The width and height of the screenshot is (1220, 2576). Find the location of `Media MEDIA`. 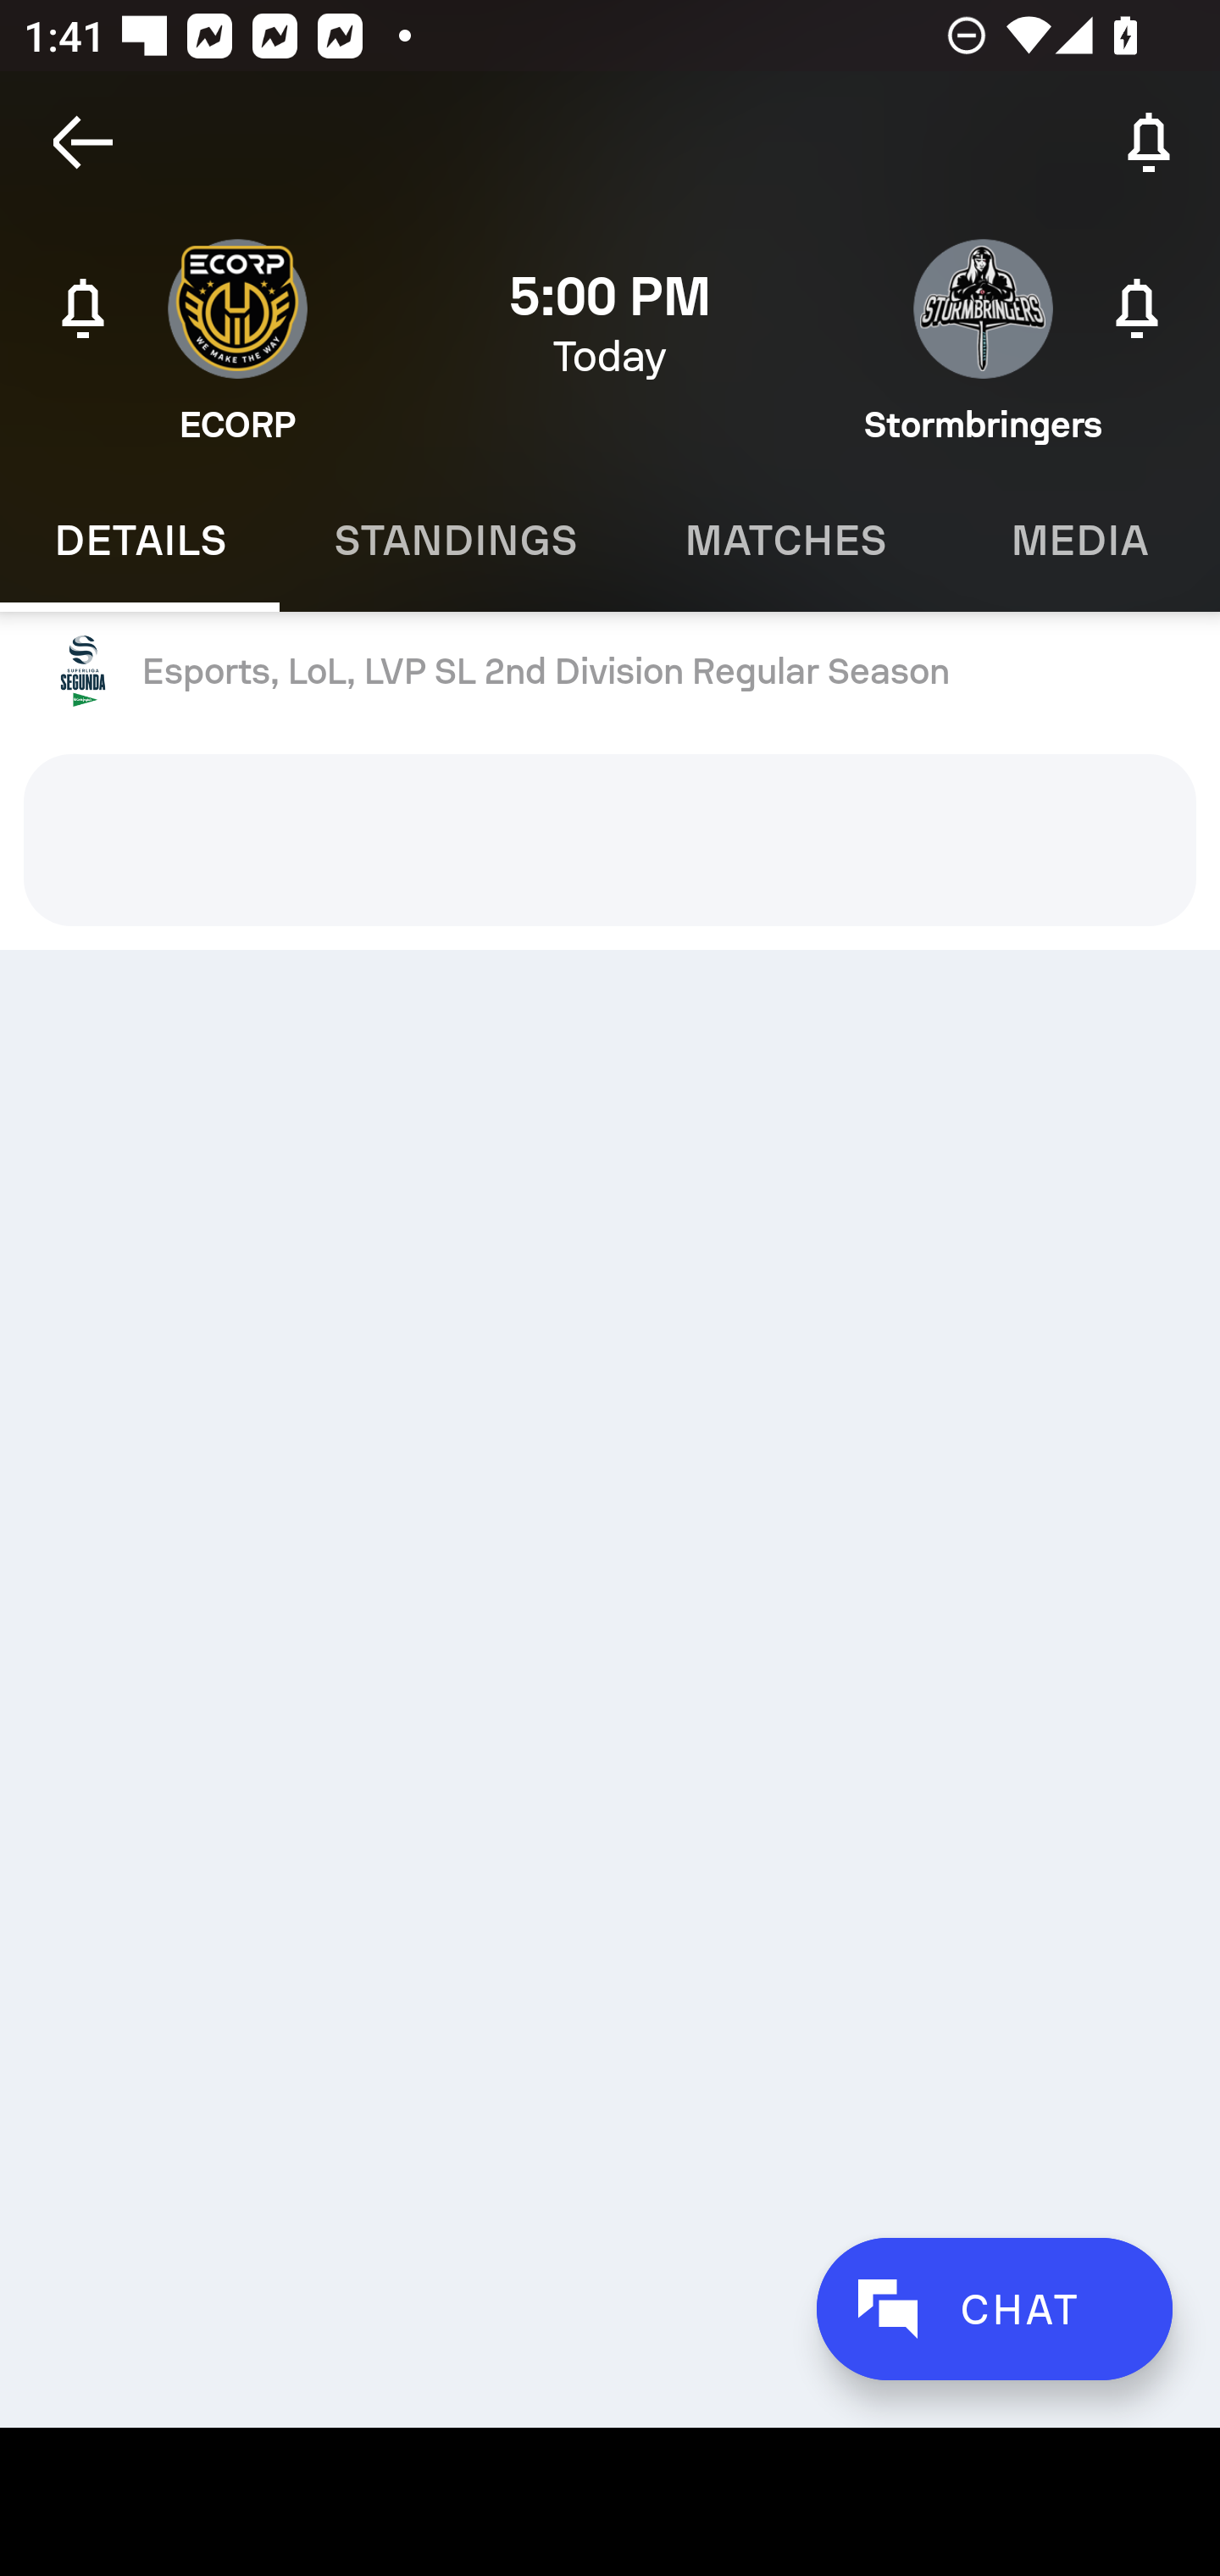

Media MEDIA is located at coordinates (1080, 541).